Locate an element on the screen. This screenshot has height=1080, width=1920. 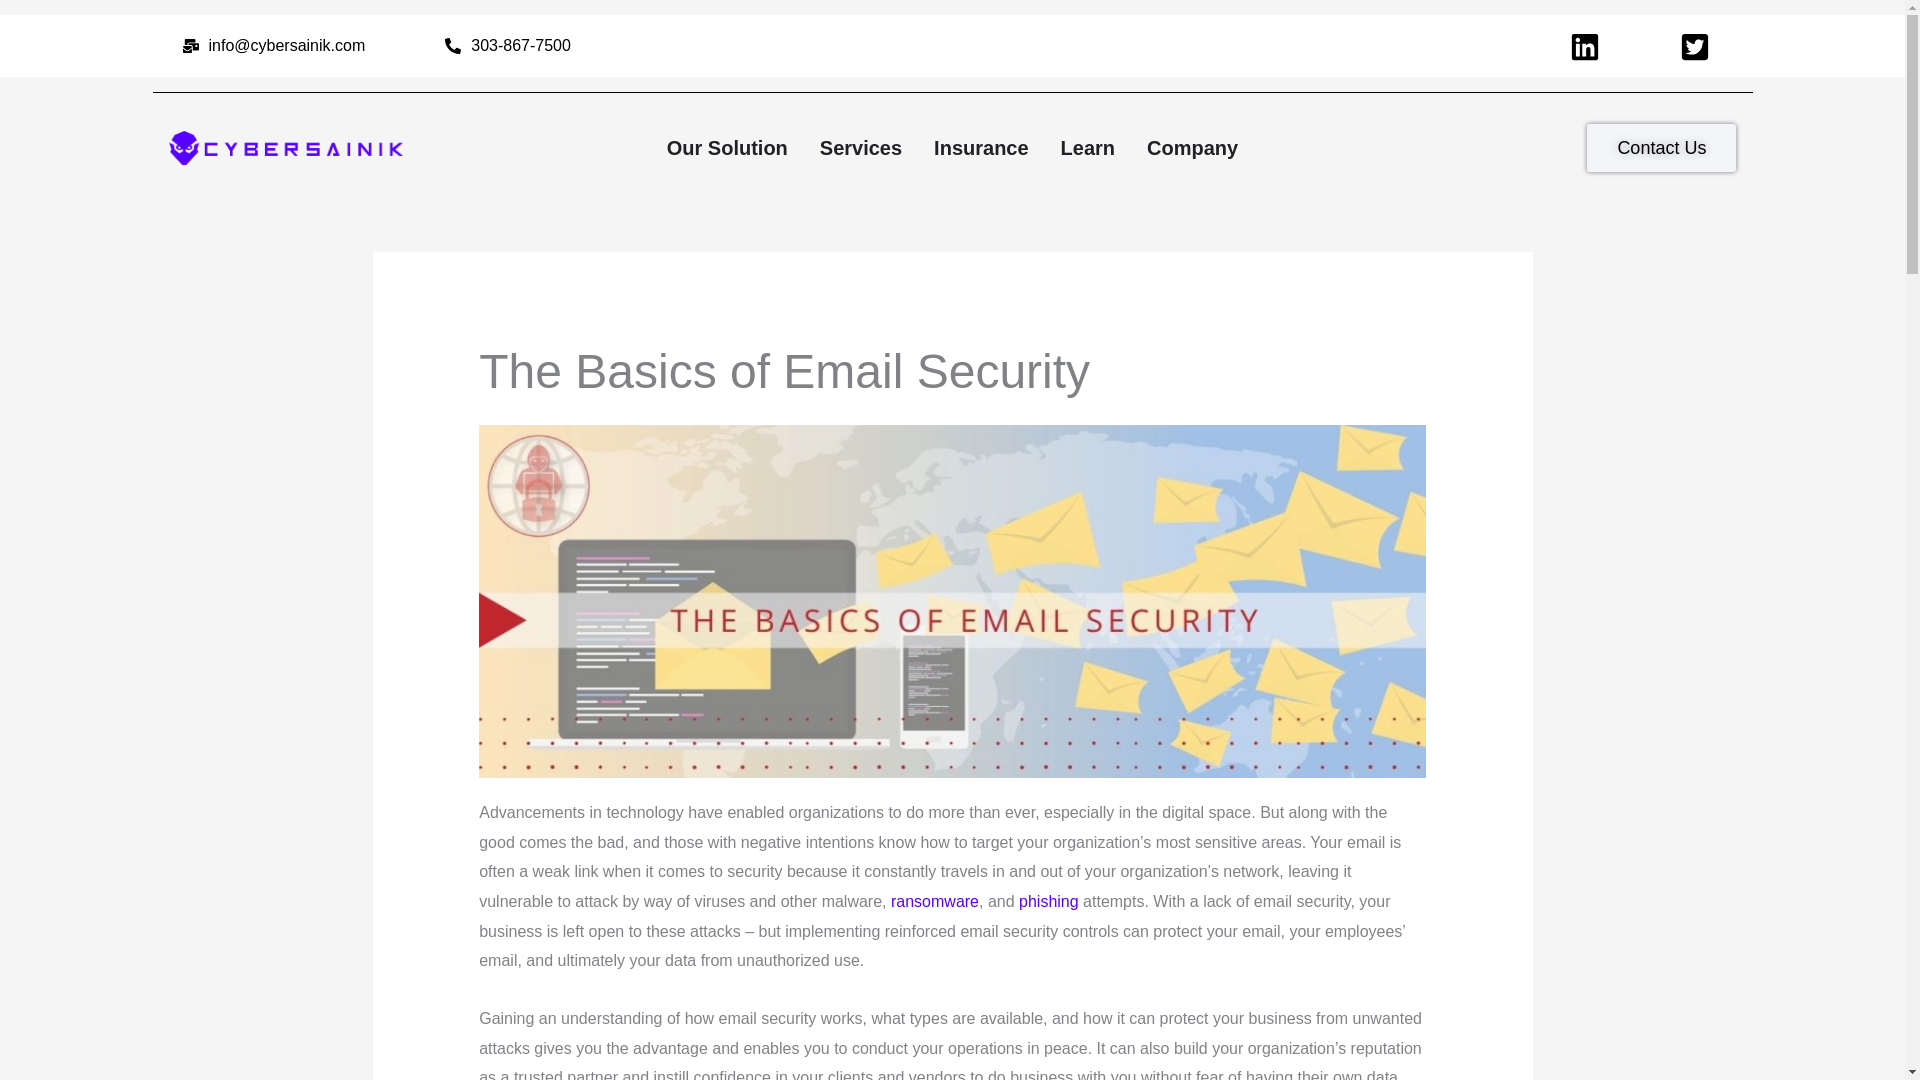
Services is located at coordinates (860, 148).